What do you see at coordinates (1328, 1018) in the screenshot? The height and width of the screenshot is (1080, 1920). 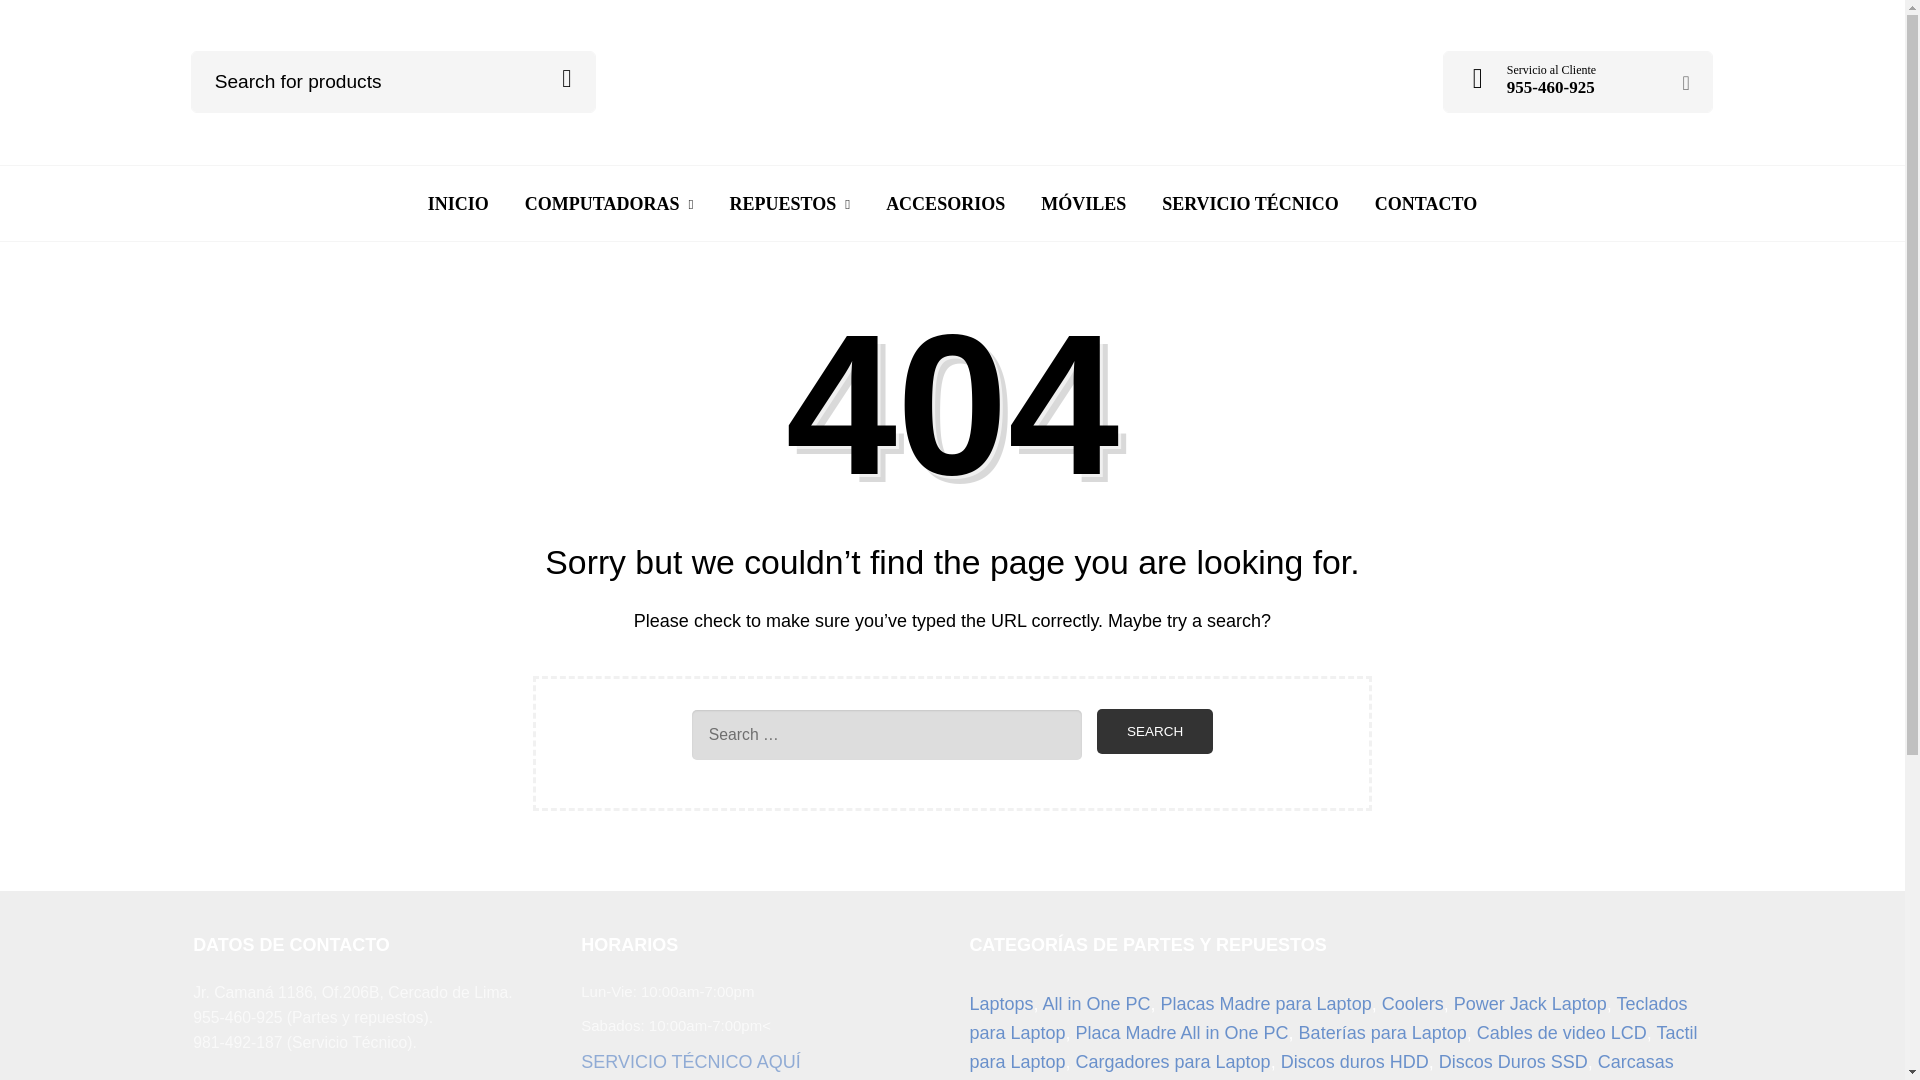 I see `Teclados para Laptop` at bounding box center [1328, 1018].